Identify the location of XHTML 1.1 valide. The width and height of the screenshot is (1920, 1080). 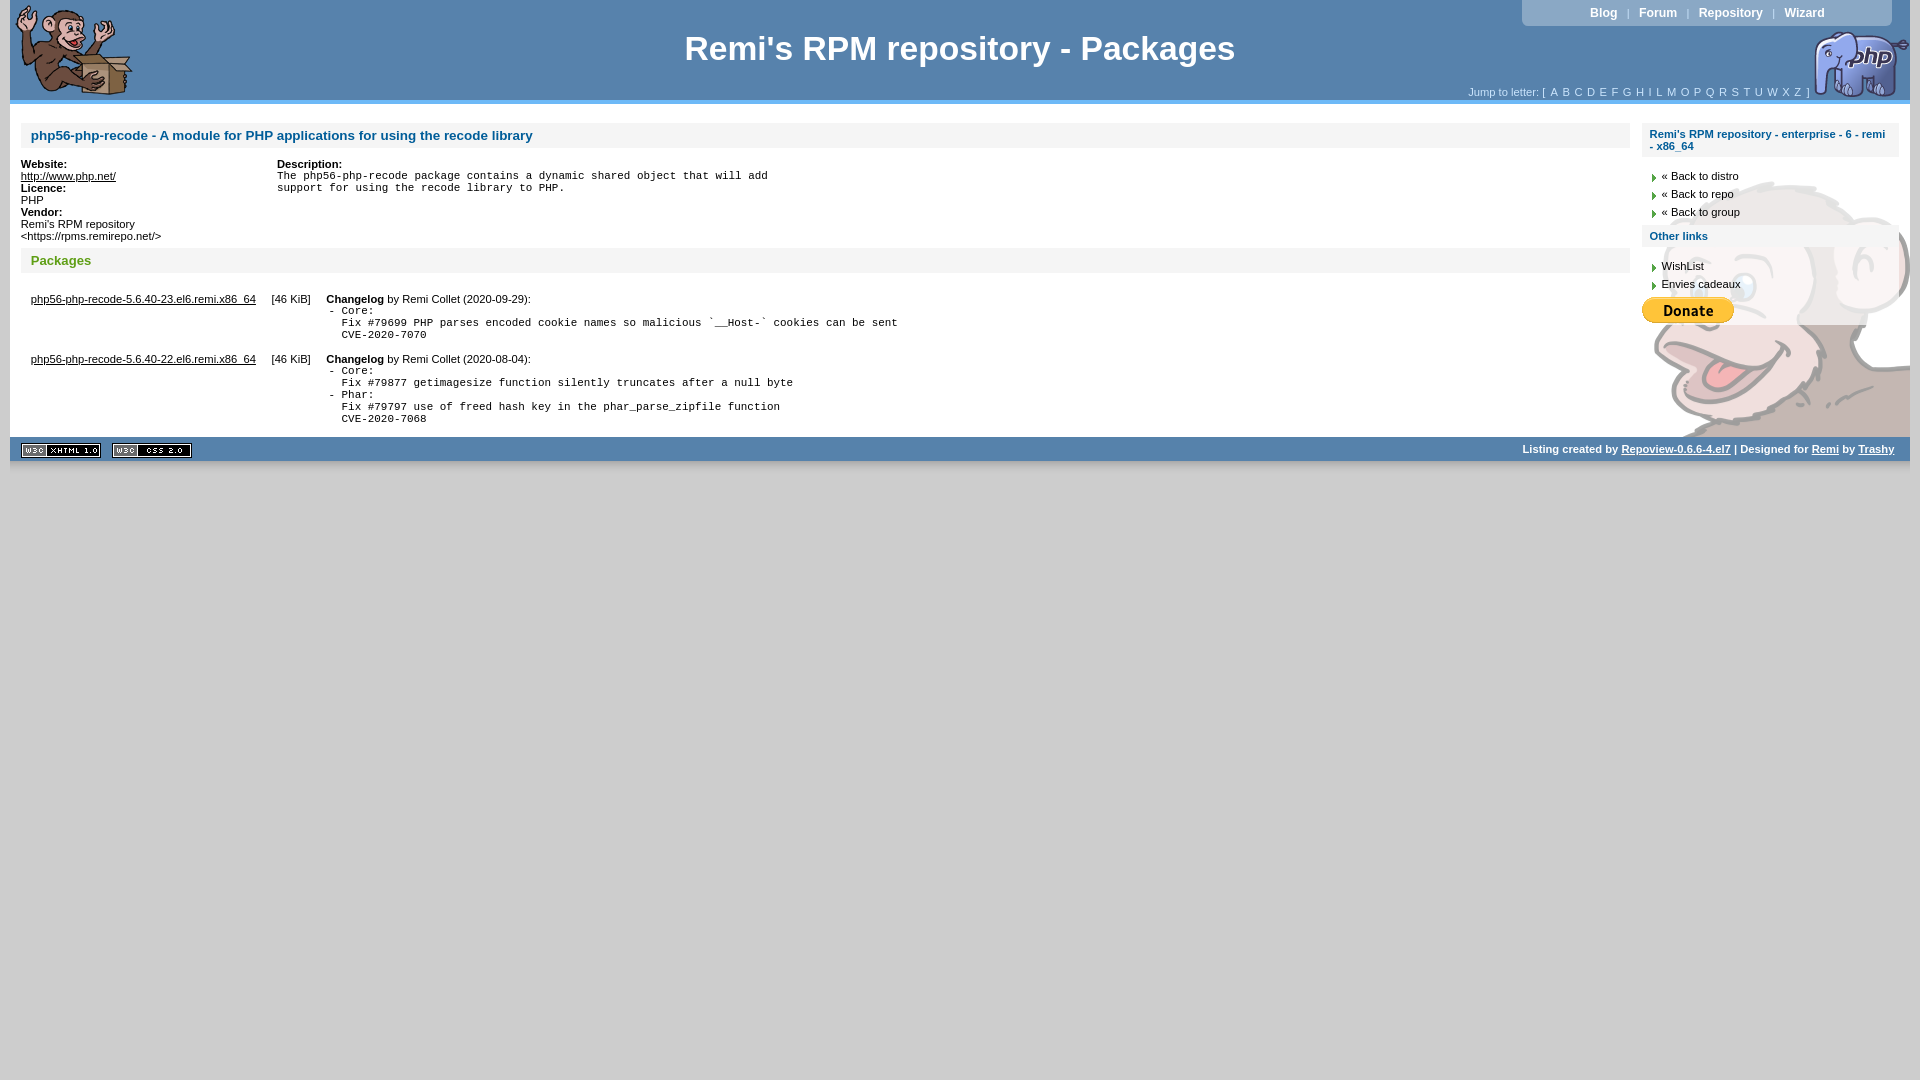
(61, 450).